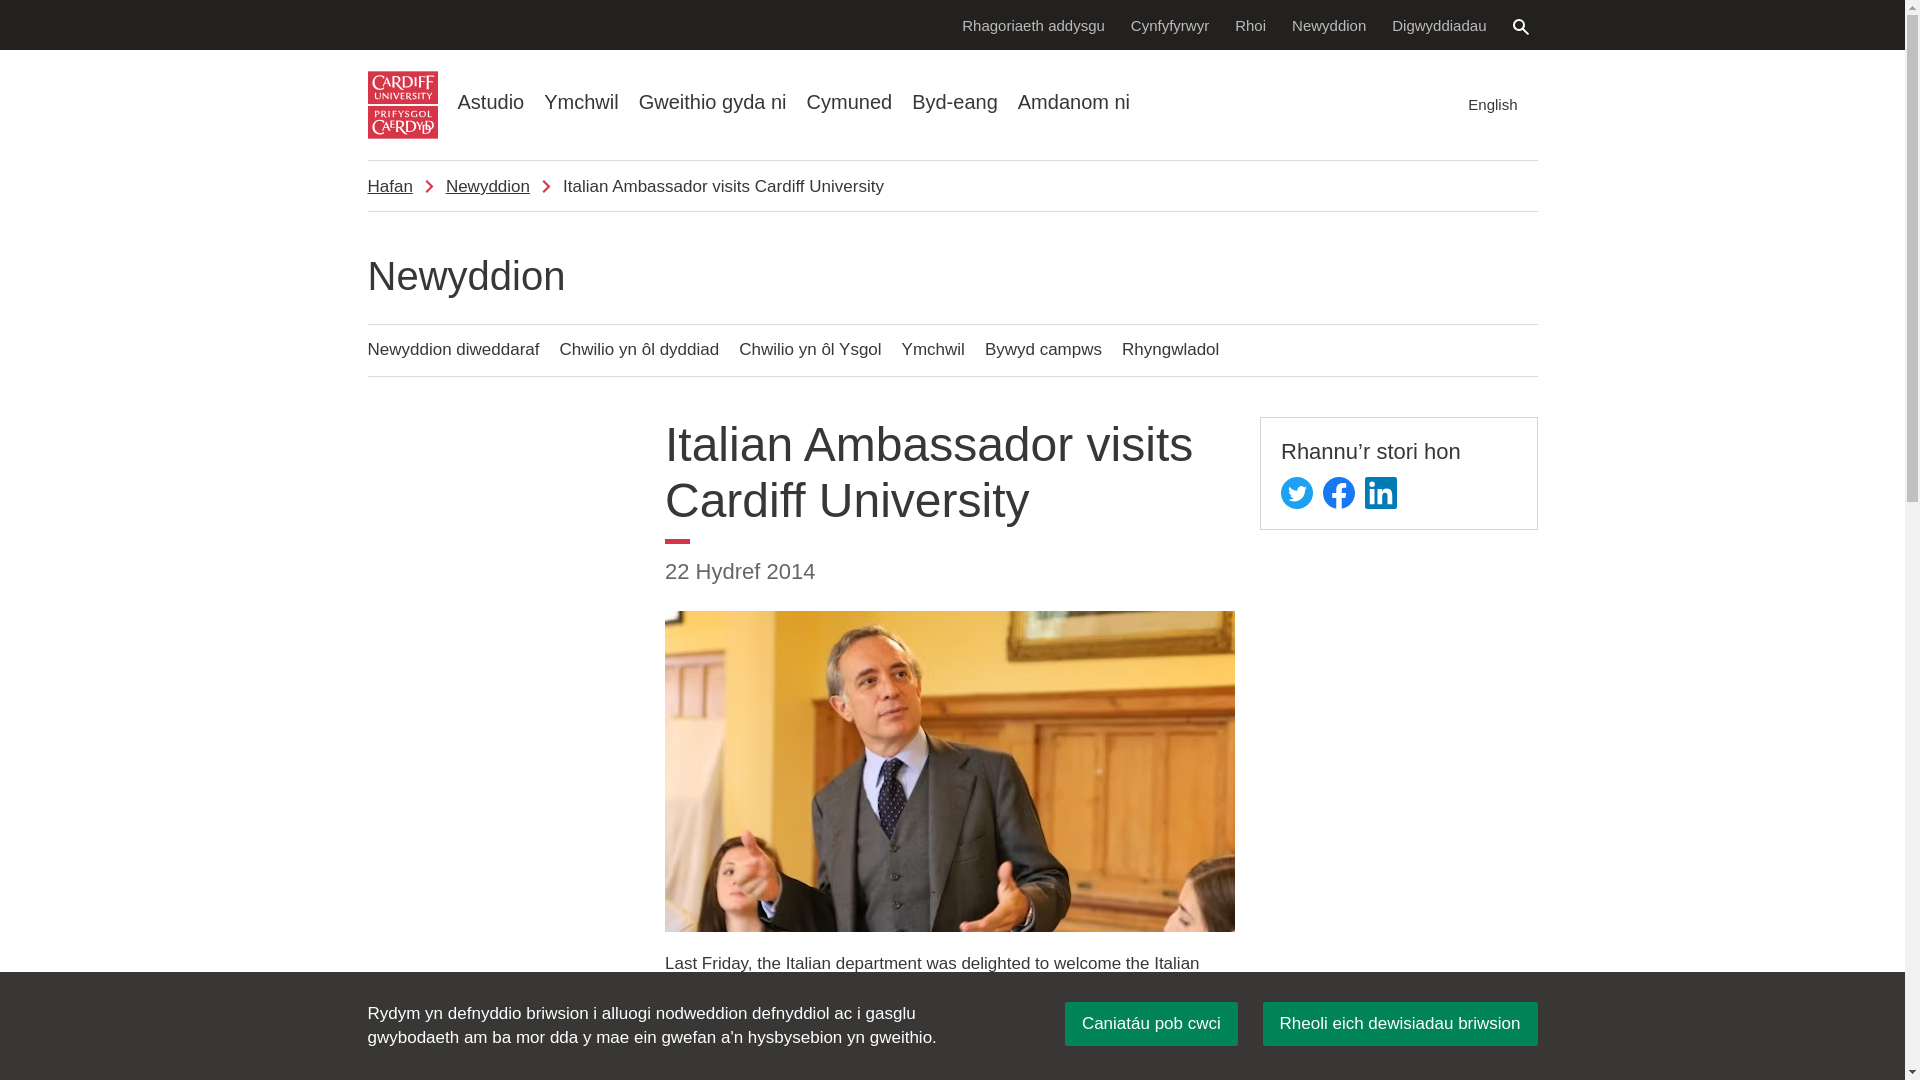  I want to click on Newyddion, so click(1328, 24).